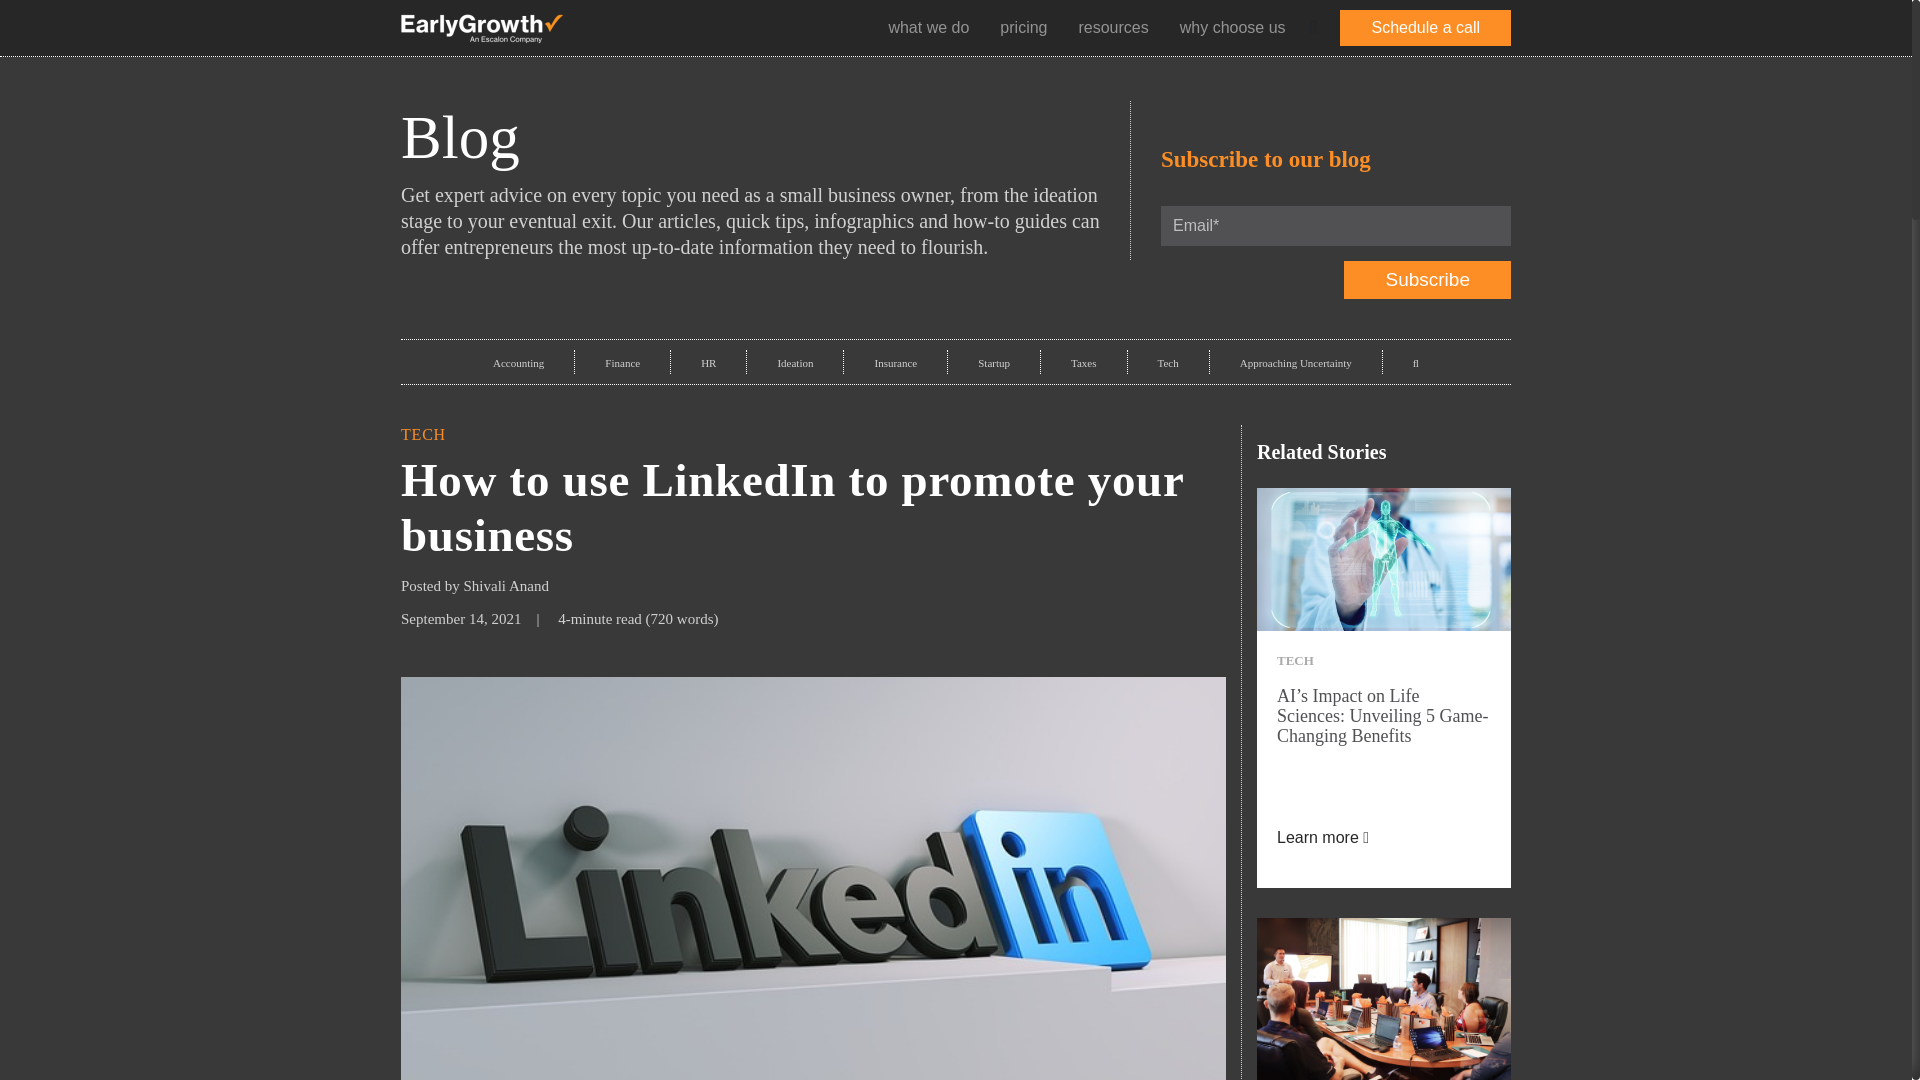  I want to click on what we do, so click(928, 27).